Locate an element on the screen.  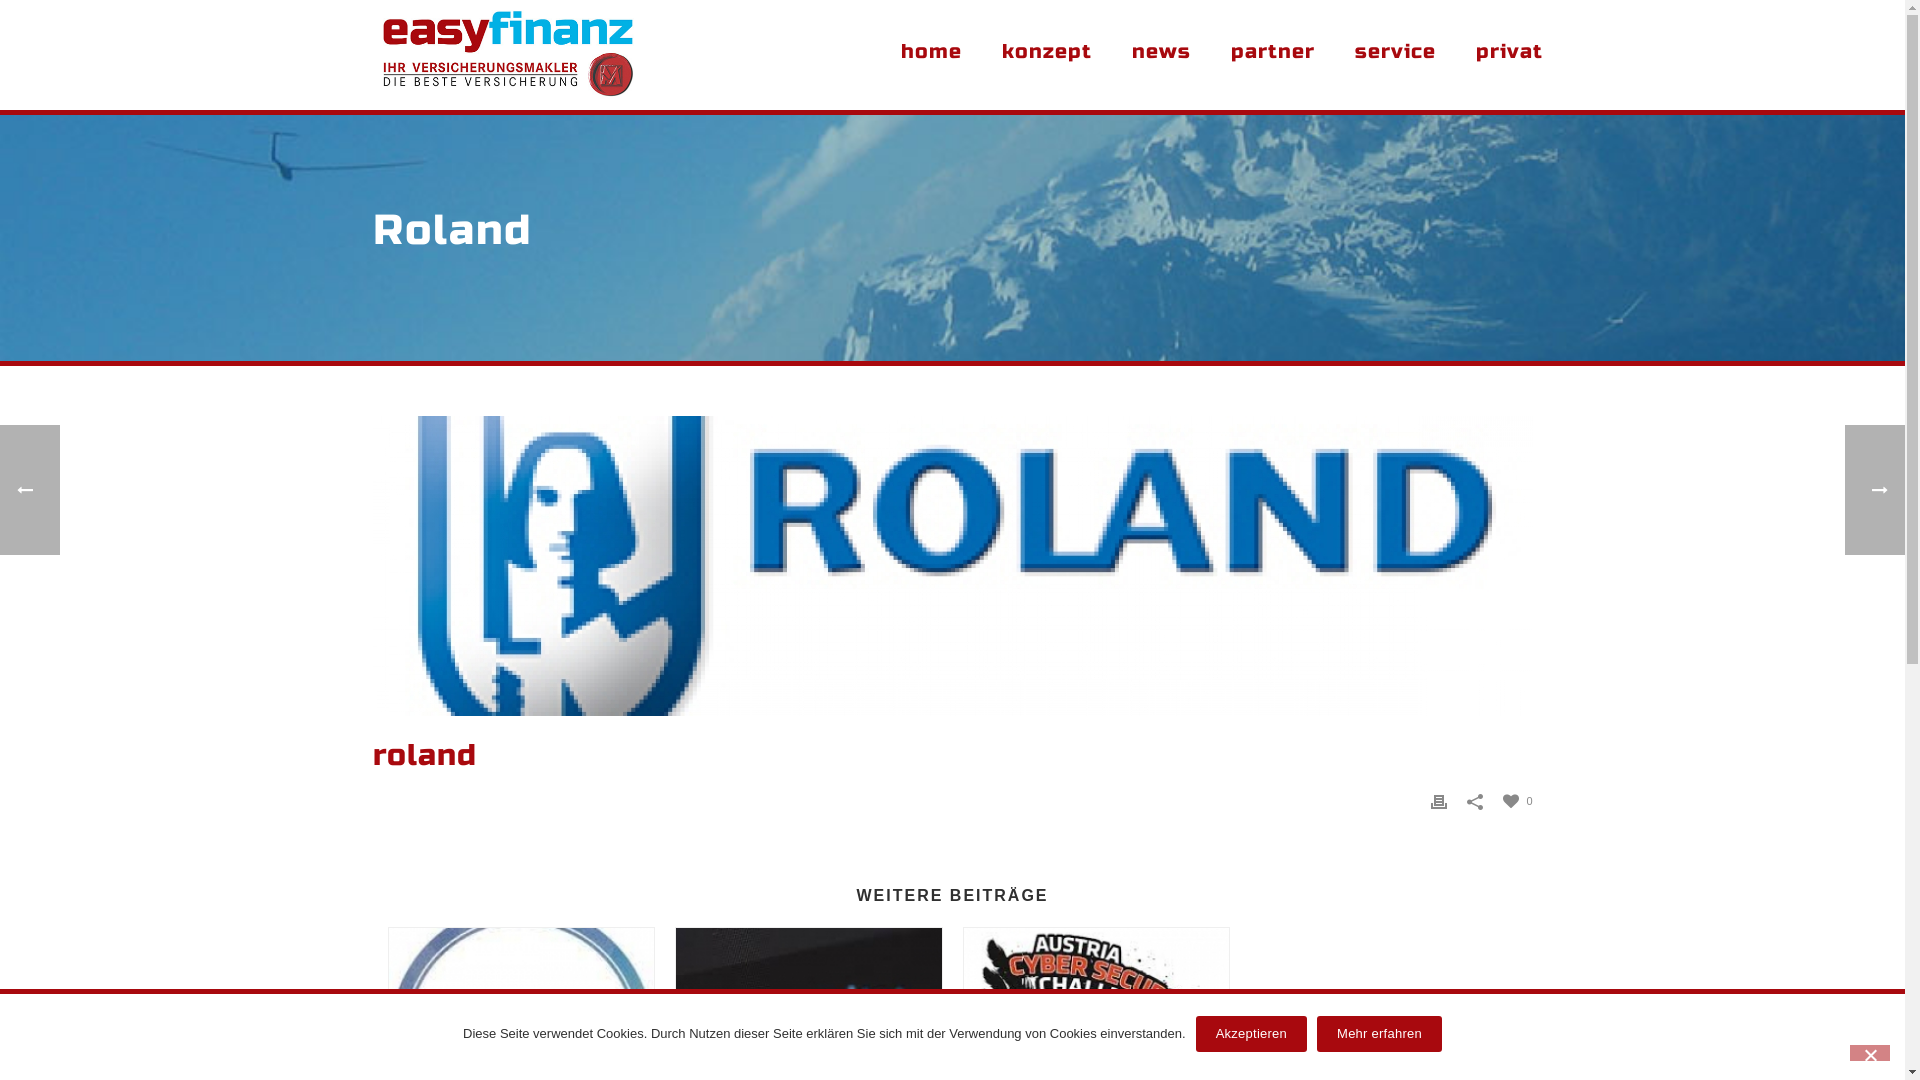
privat is located at coordinates (1510, 56).